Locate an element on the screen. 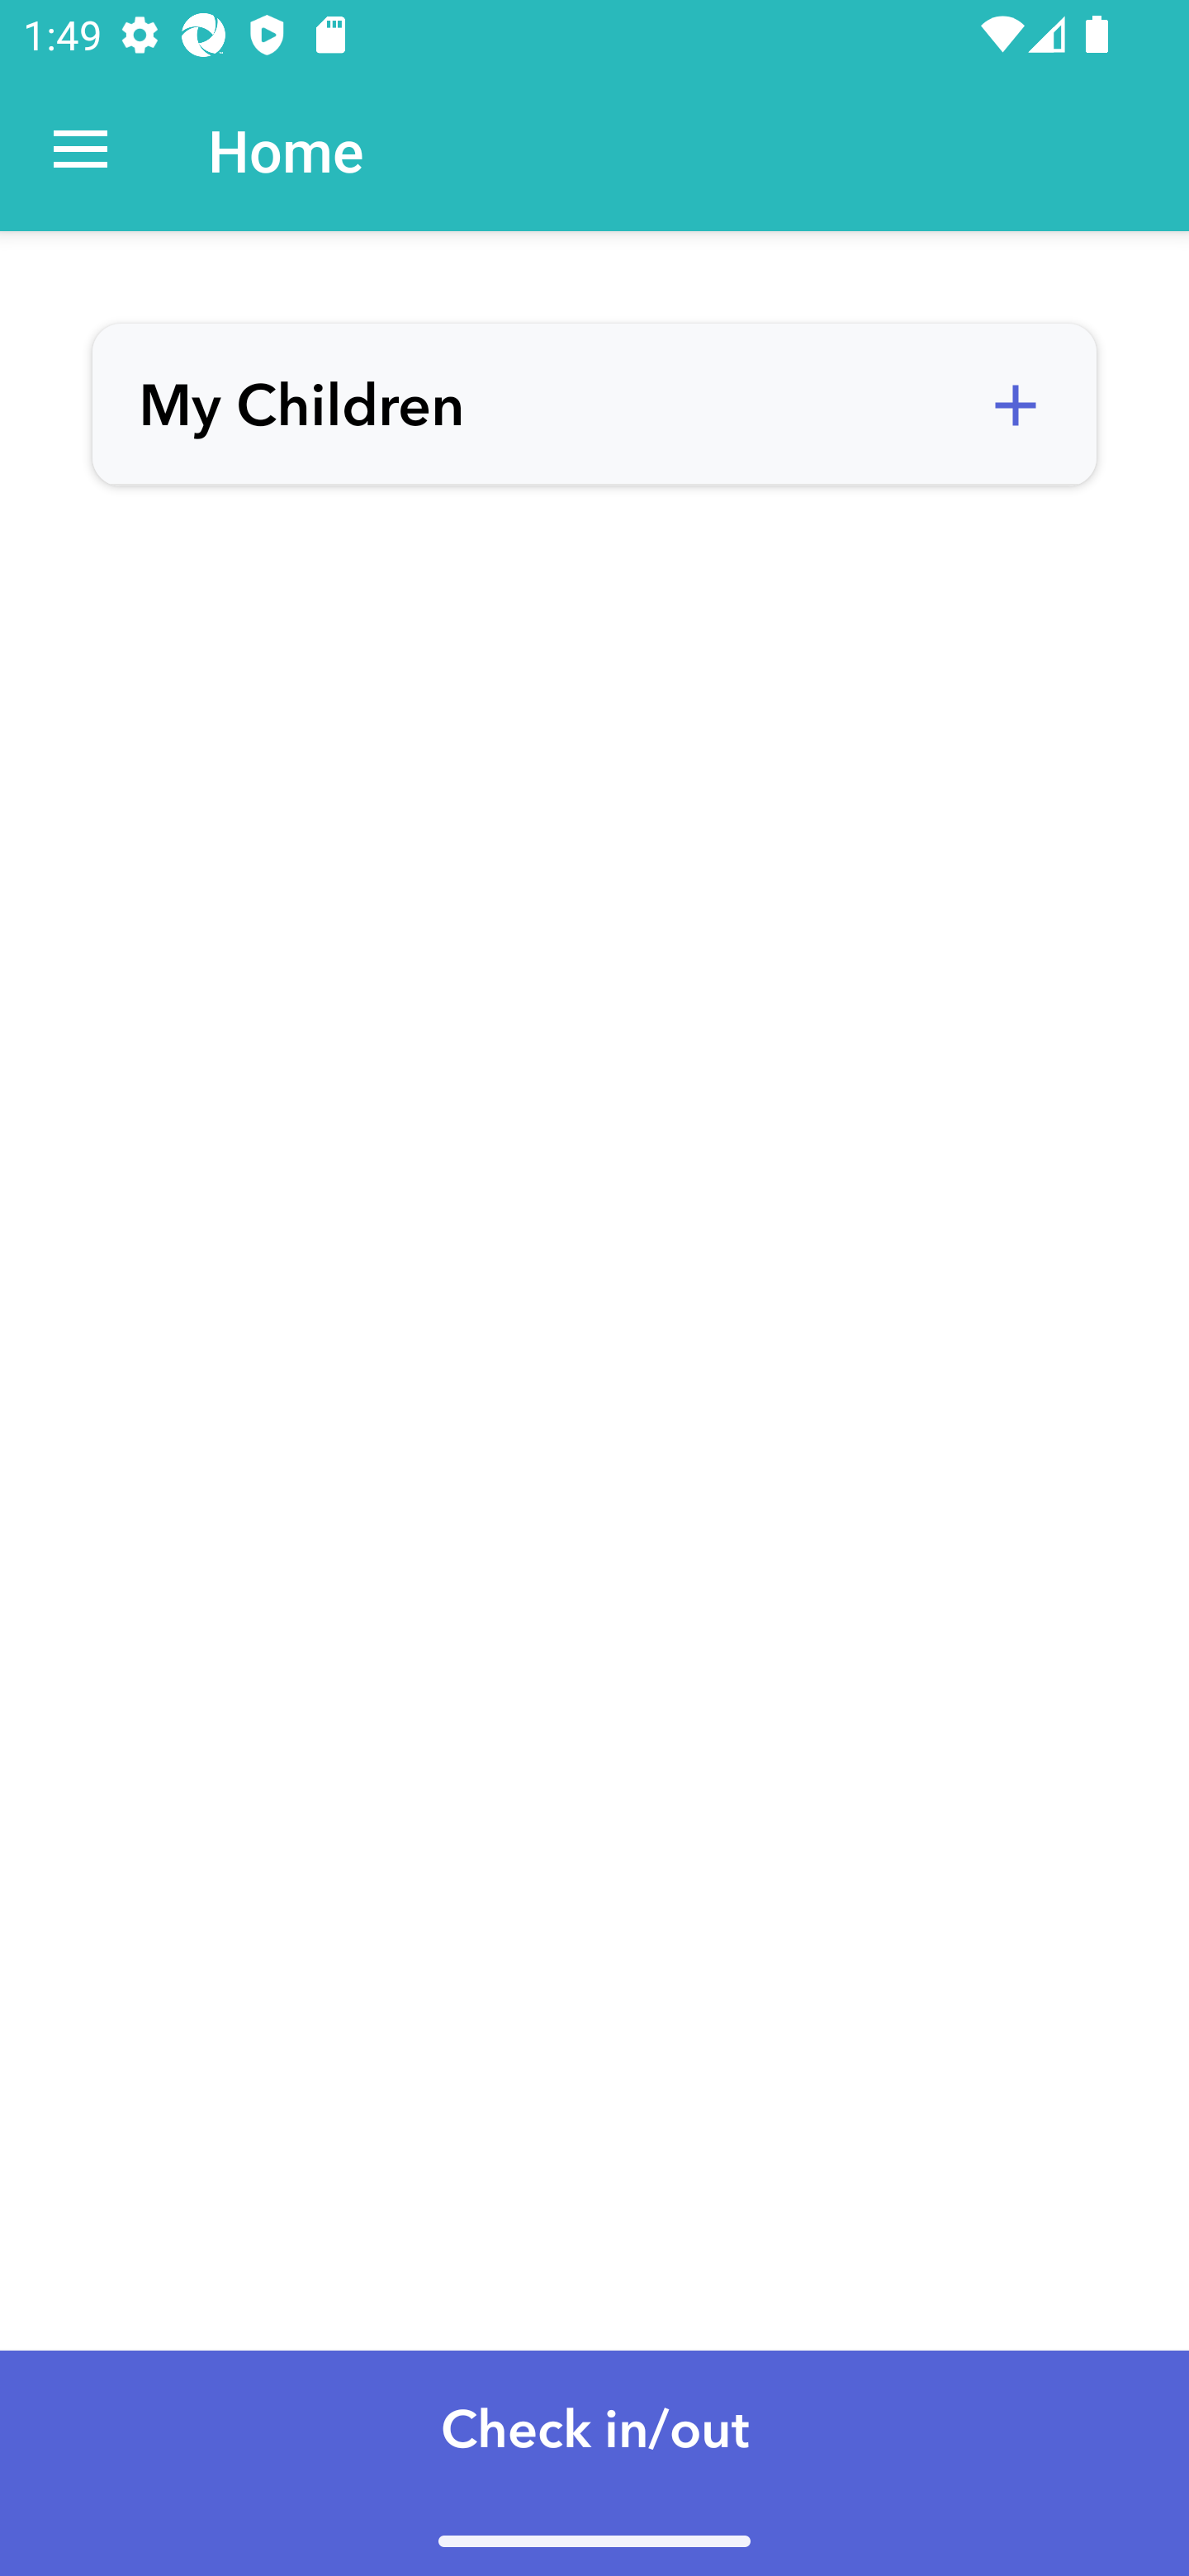  Add a Child is located at coordinates (1015, 405).